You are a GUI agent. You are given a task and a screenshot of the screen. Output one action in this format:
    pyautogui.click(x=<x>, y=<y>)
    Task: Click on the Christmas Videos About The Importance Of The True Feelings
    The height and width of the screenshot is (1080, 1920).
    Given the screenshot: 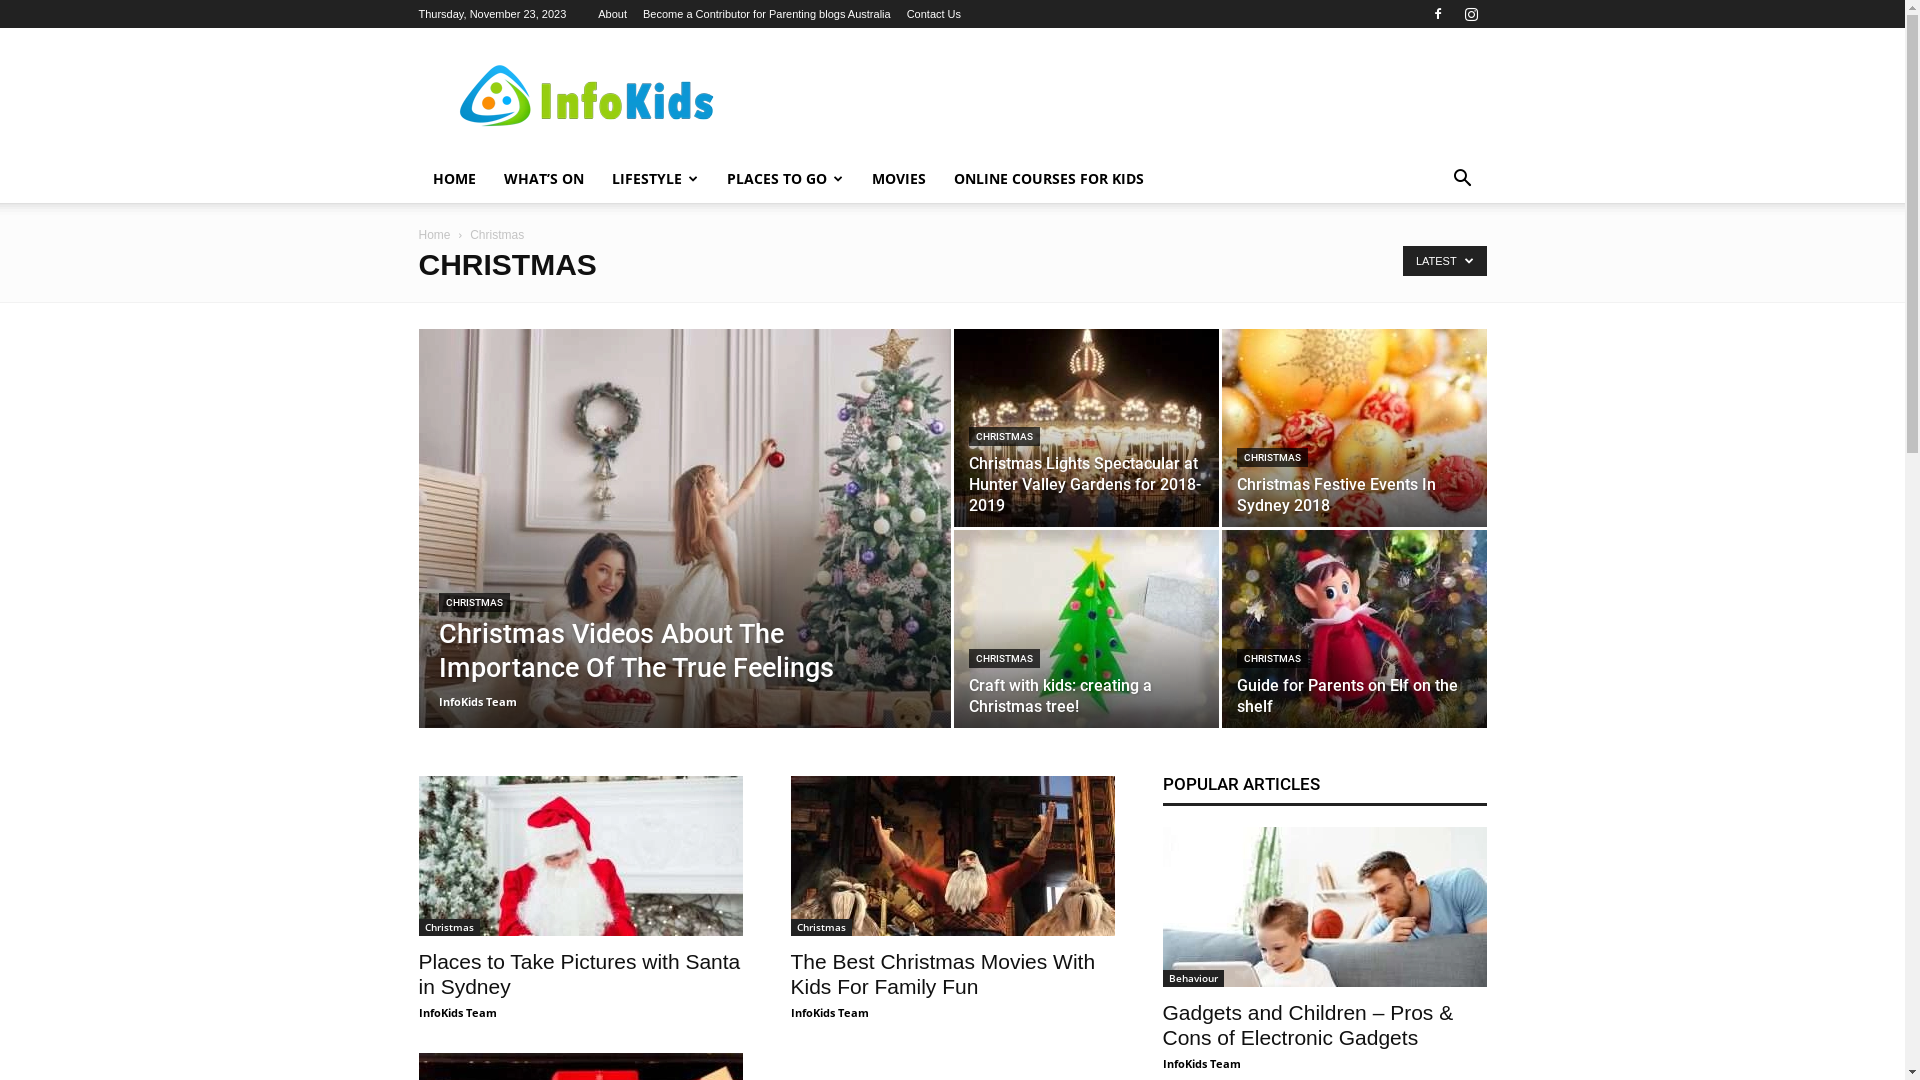 What is the action you would take?
    pyautogui.click(x=684, y=560)
    